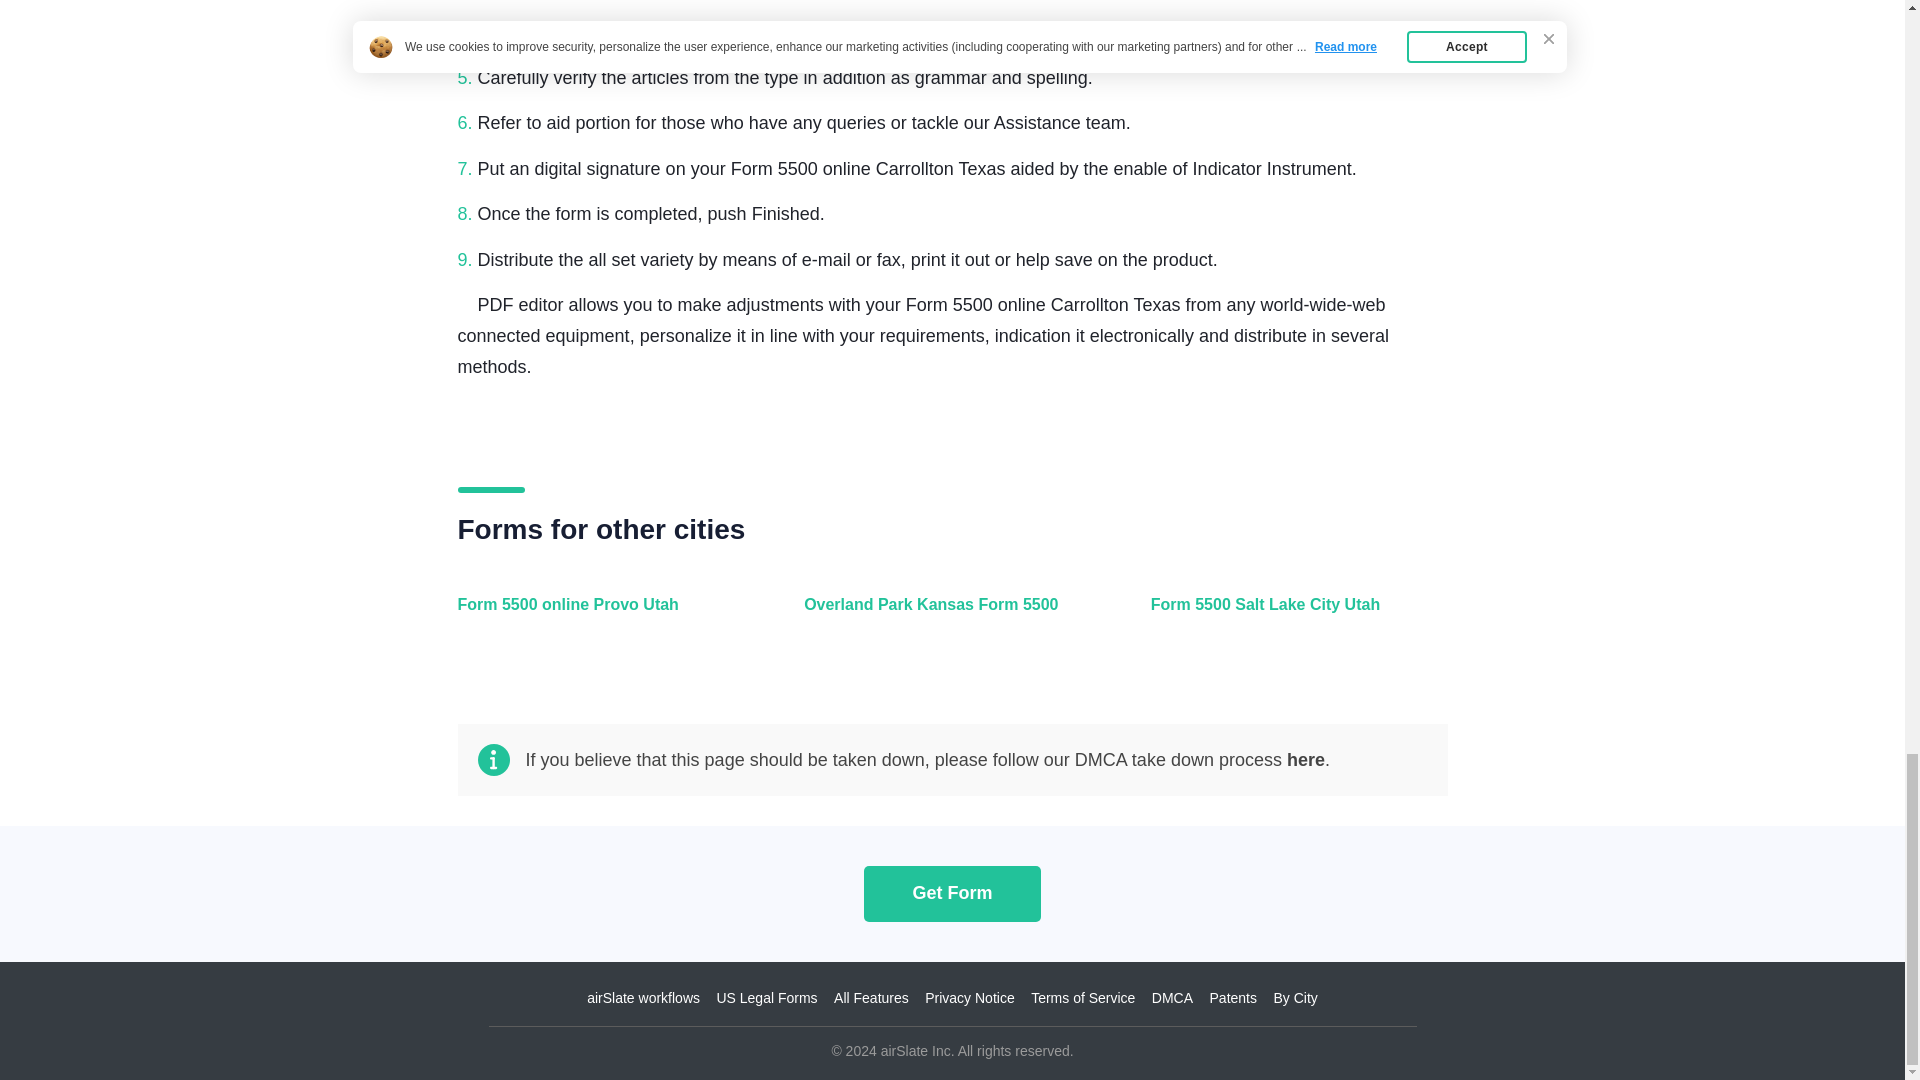  I want to click on Form 5500 Salt Lake City Utah, so click(1294, 616).